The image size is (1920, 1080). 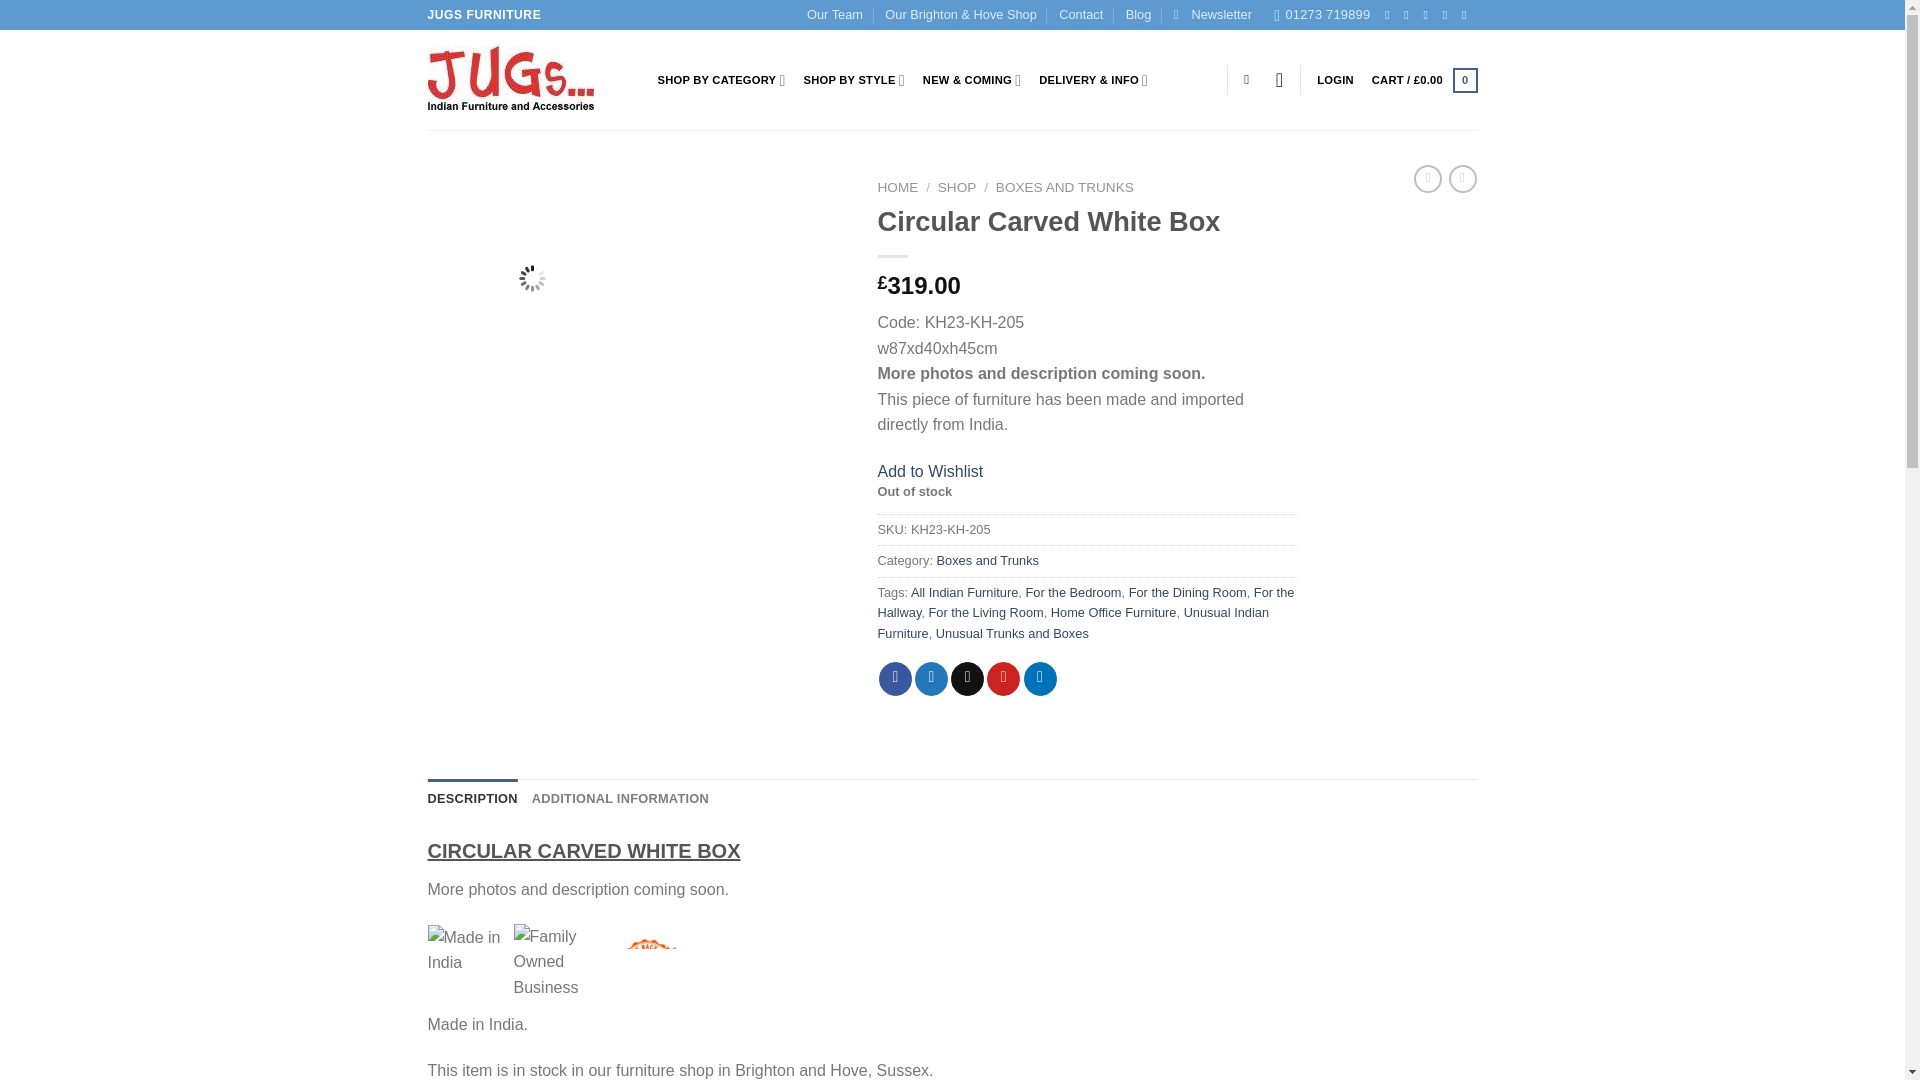 What do you see at coordinates (1335, 80) in the screenshot?
I see `Login` at bounding box center [1335, 80].